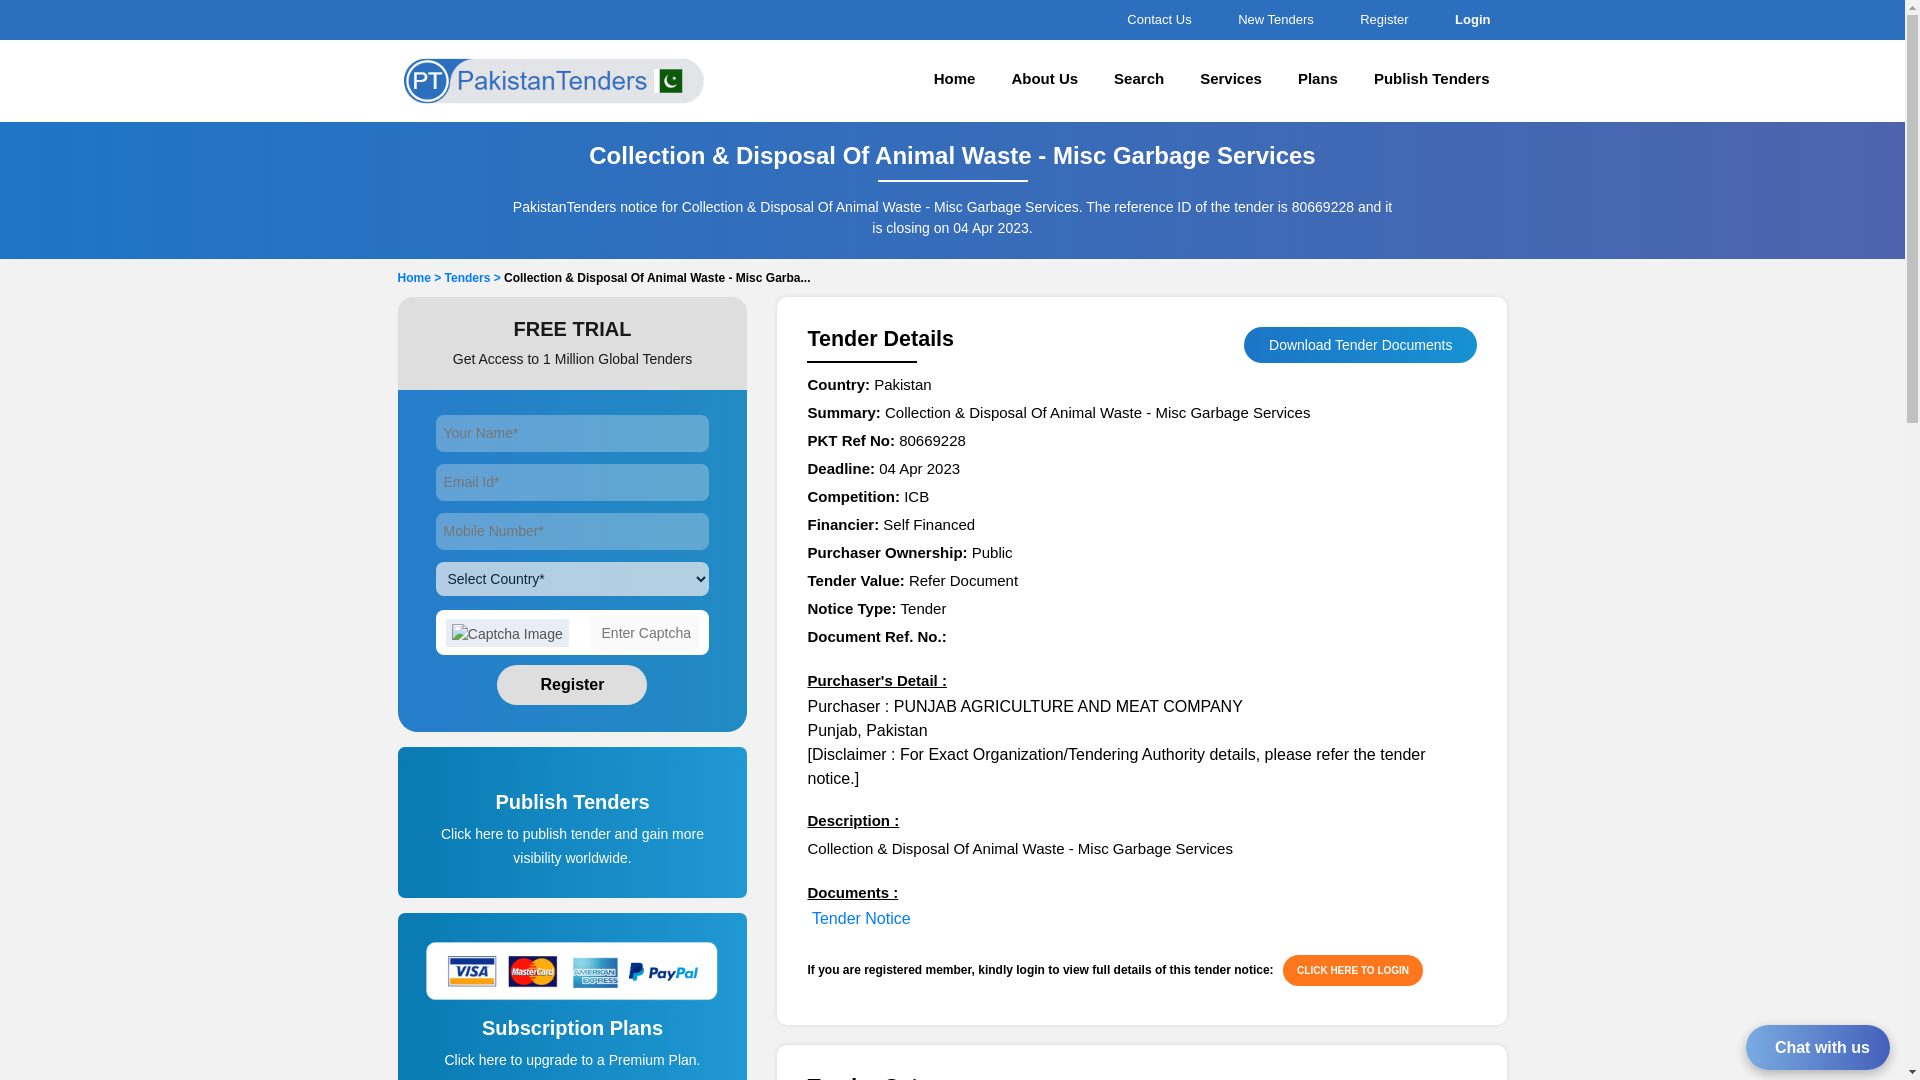  I want to click on About Us, so click(1044, 80).